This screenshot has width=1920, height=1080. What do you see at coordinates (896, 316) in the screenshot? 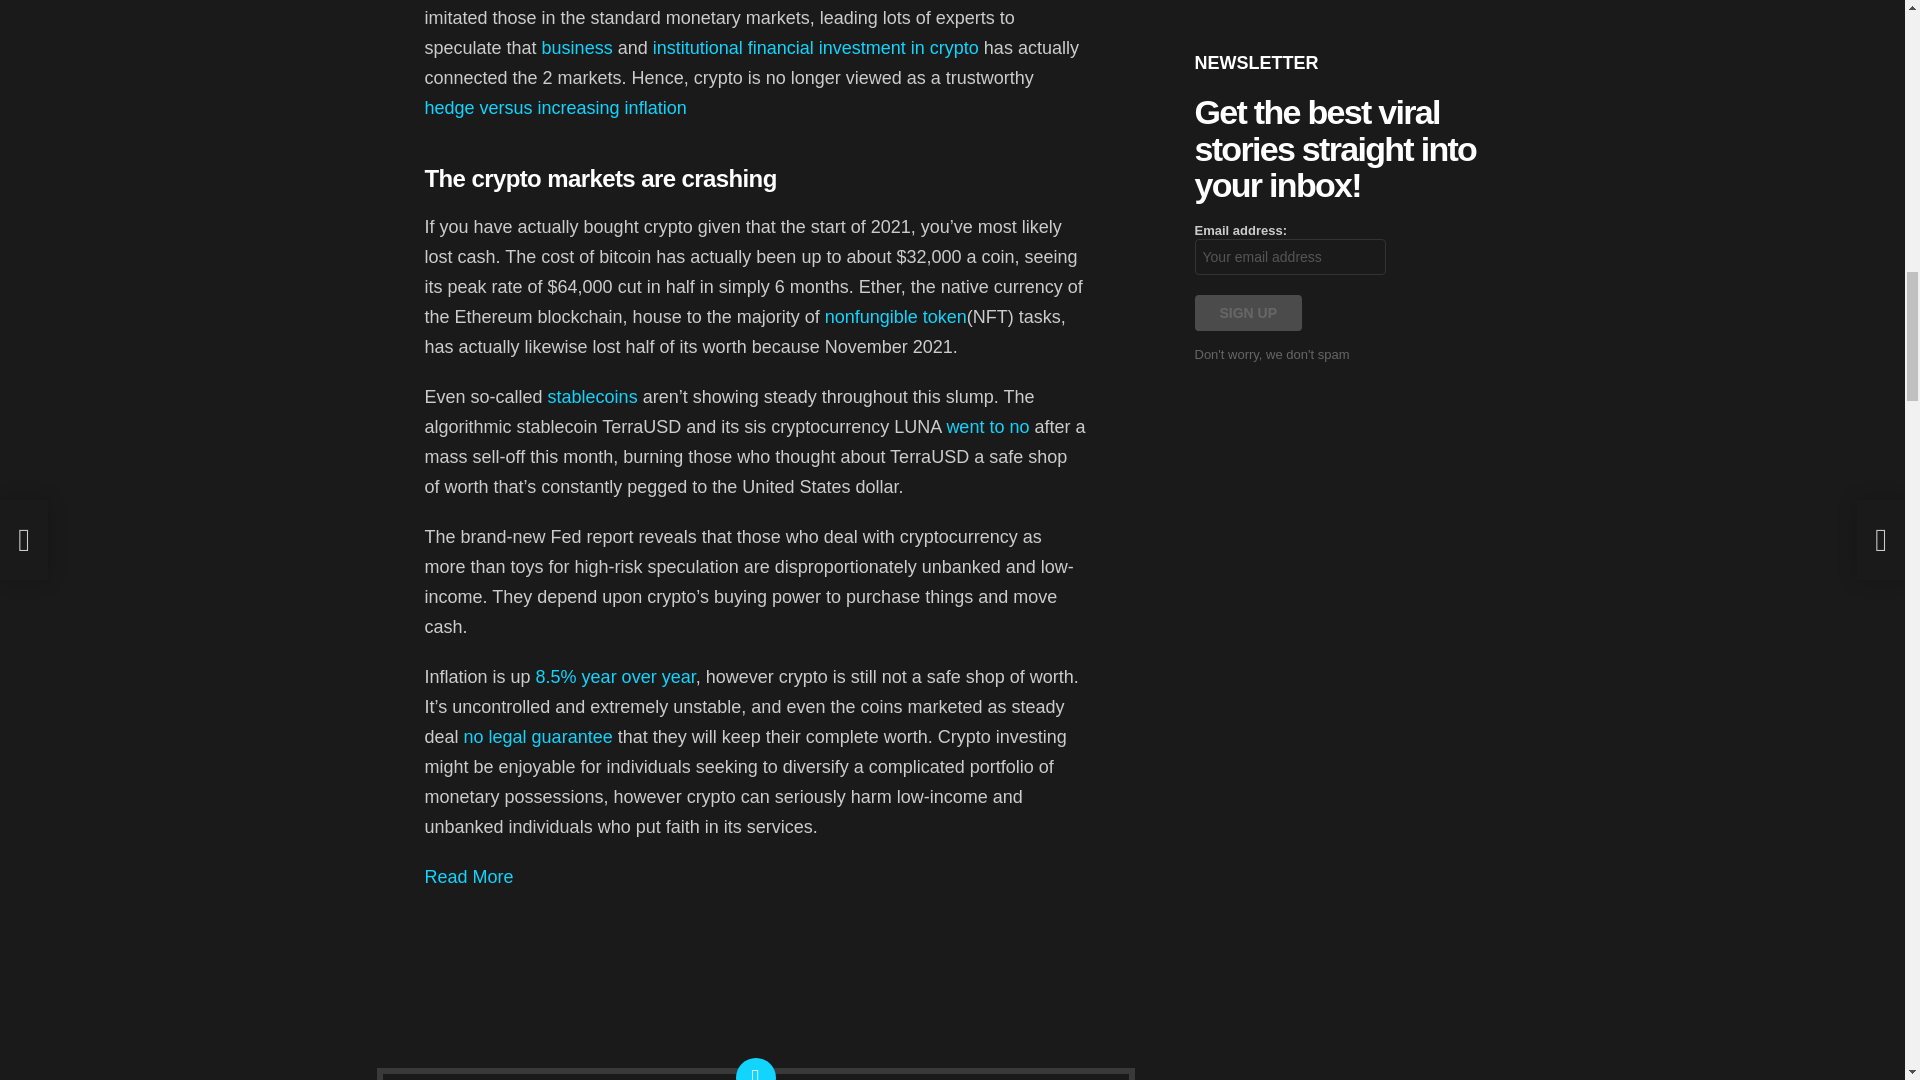
I see `nonfungible token` at bounding box center [896, 316].